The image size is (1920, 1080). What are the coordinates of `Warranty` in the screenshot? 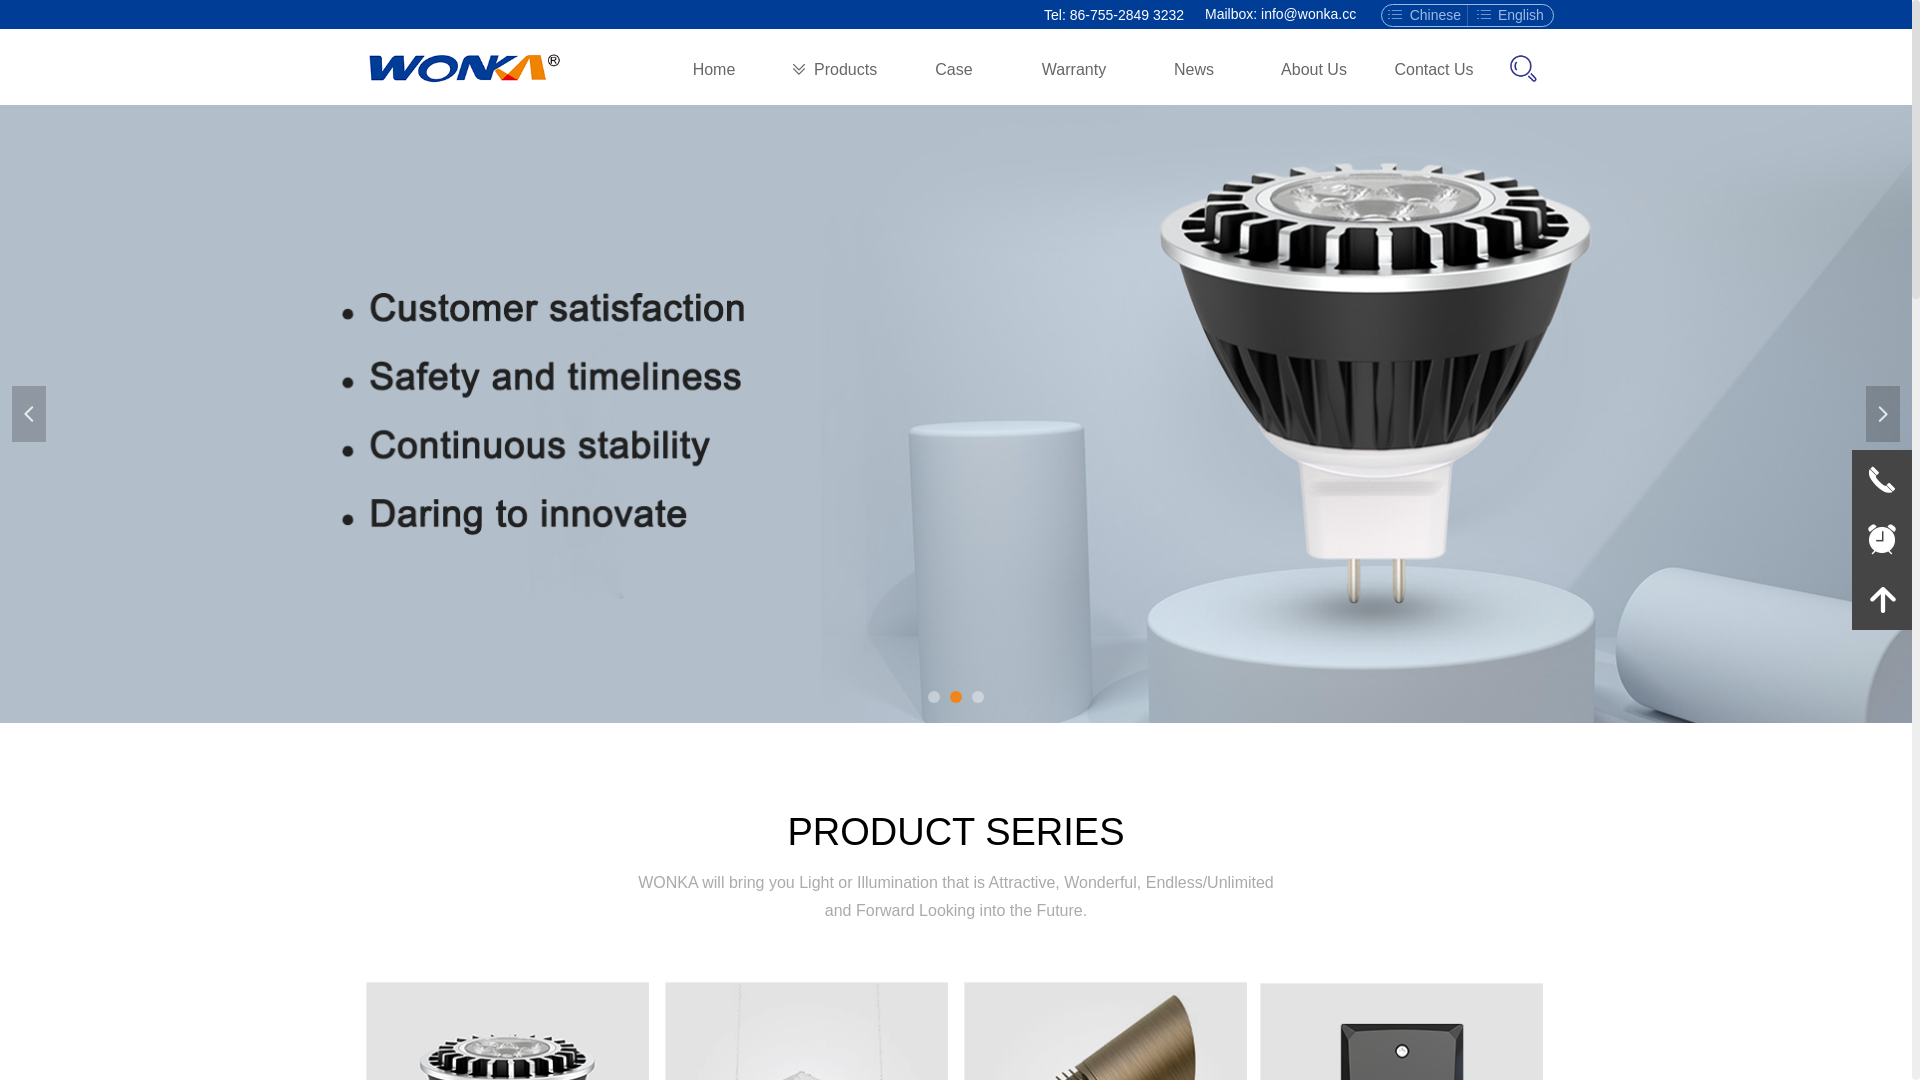 It's located at (1074, 70).